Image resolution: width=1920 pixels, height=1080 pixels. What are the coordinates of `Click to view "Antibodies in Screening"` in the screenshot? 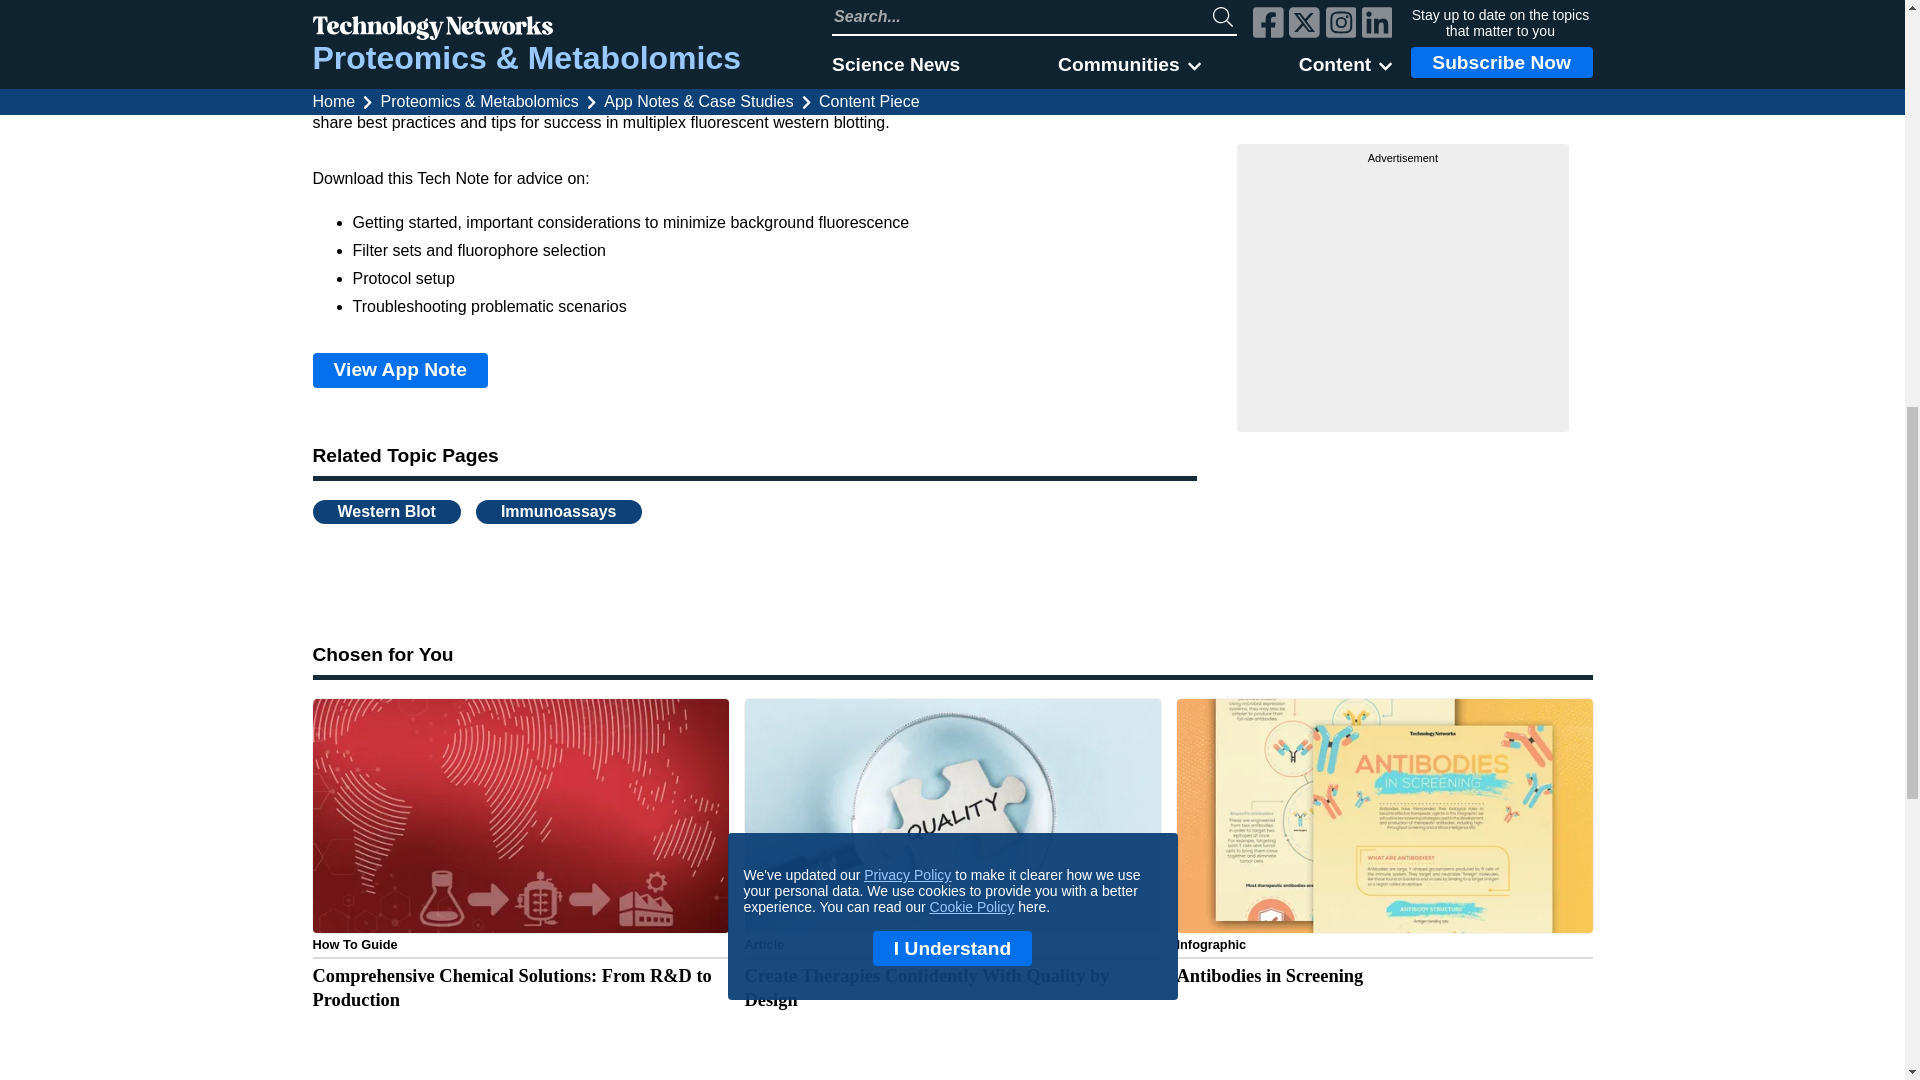 It's located at (1383, 877).